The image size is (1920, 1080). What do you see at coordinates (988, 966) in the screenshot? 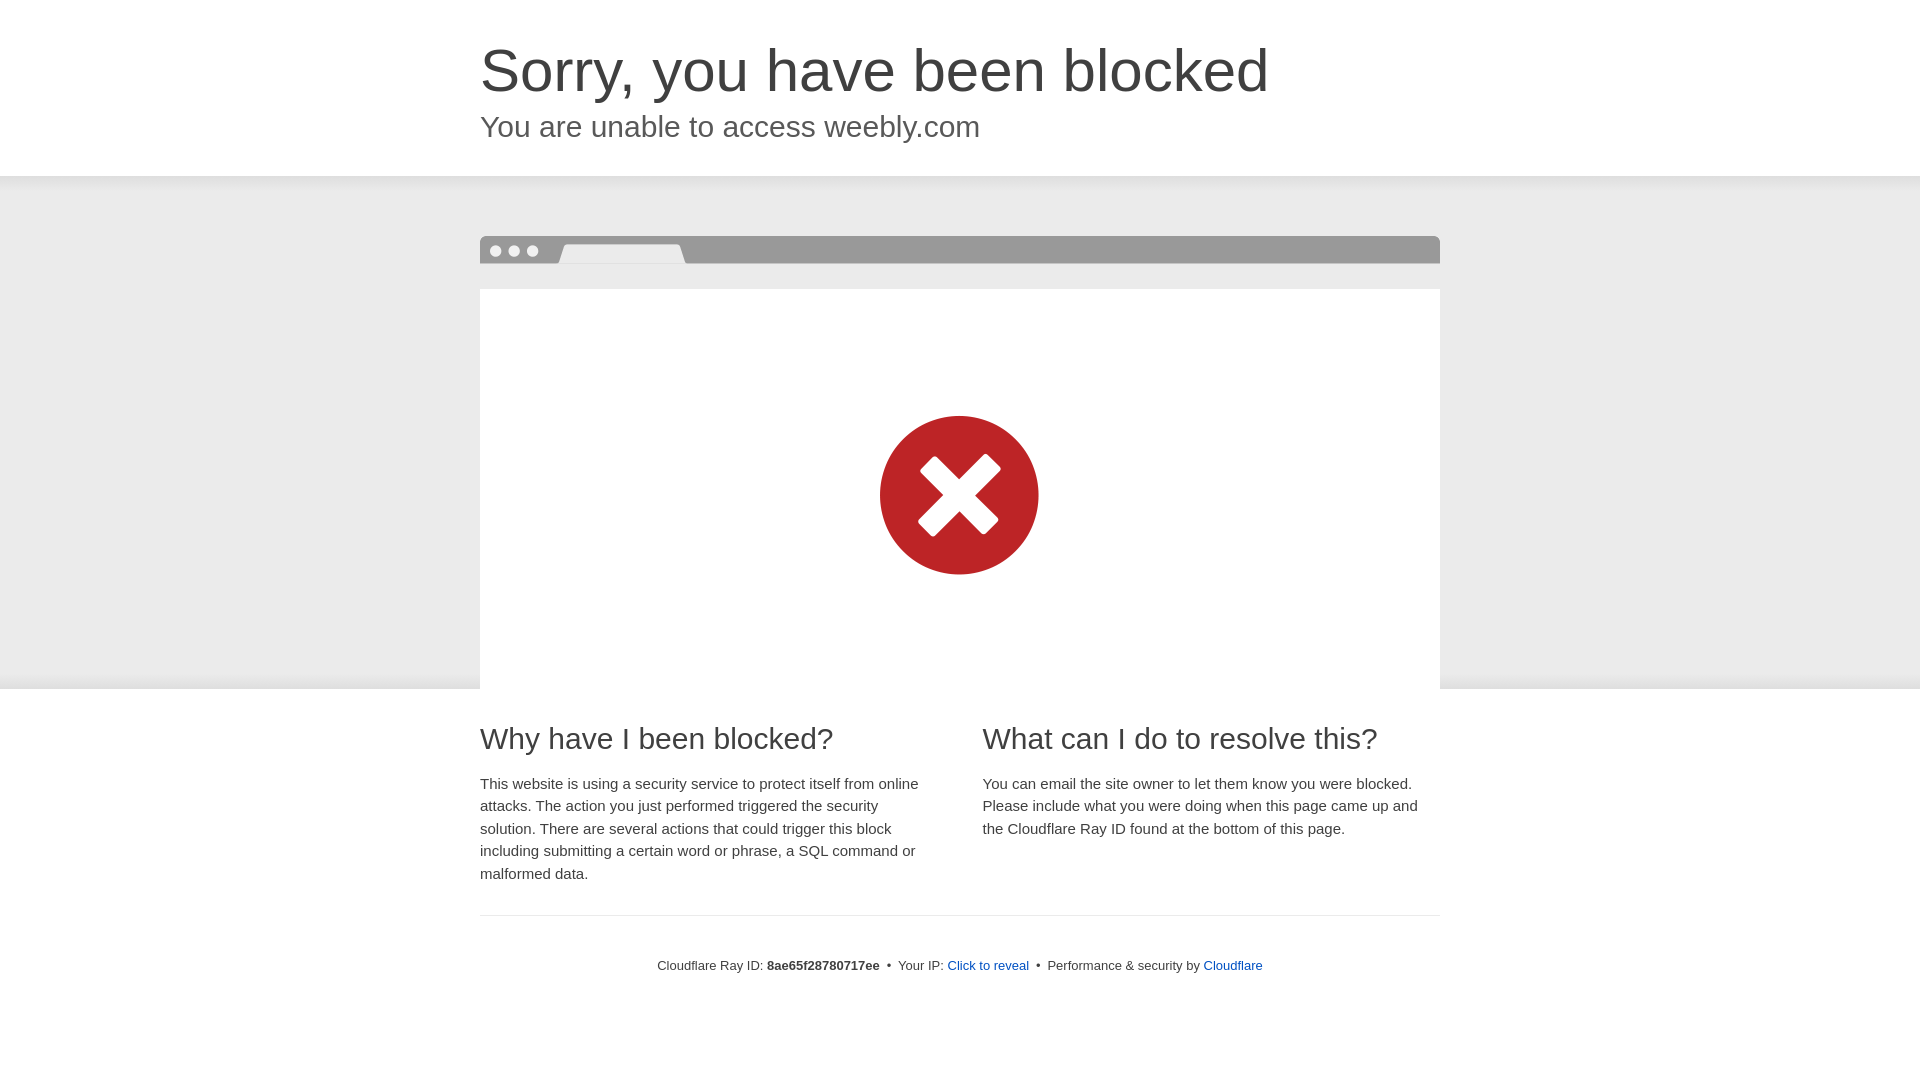
I see `Click to reveal` at bounding box center [988, 966].